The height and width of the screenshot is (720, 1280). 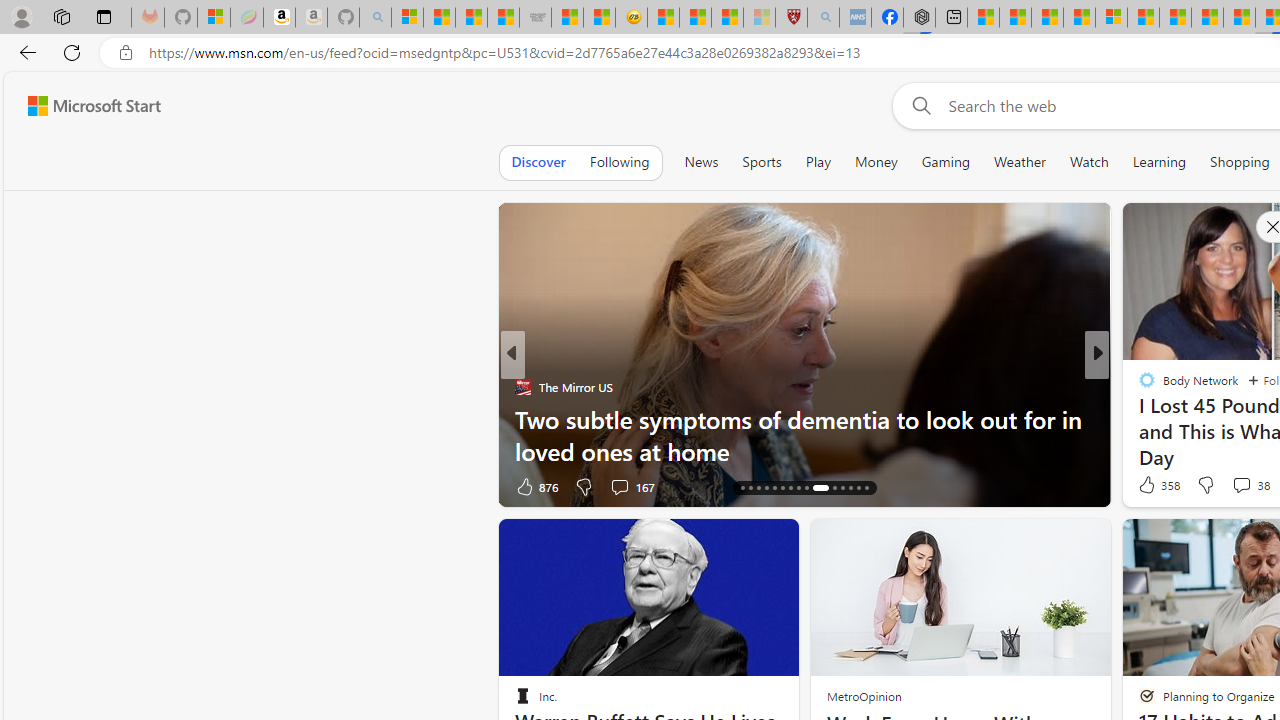 I want to click on AutomationID: tab-17, so click(x=750, y=488).